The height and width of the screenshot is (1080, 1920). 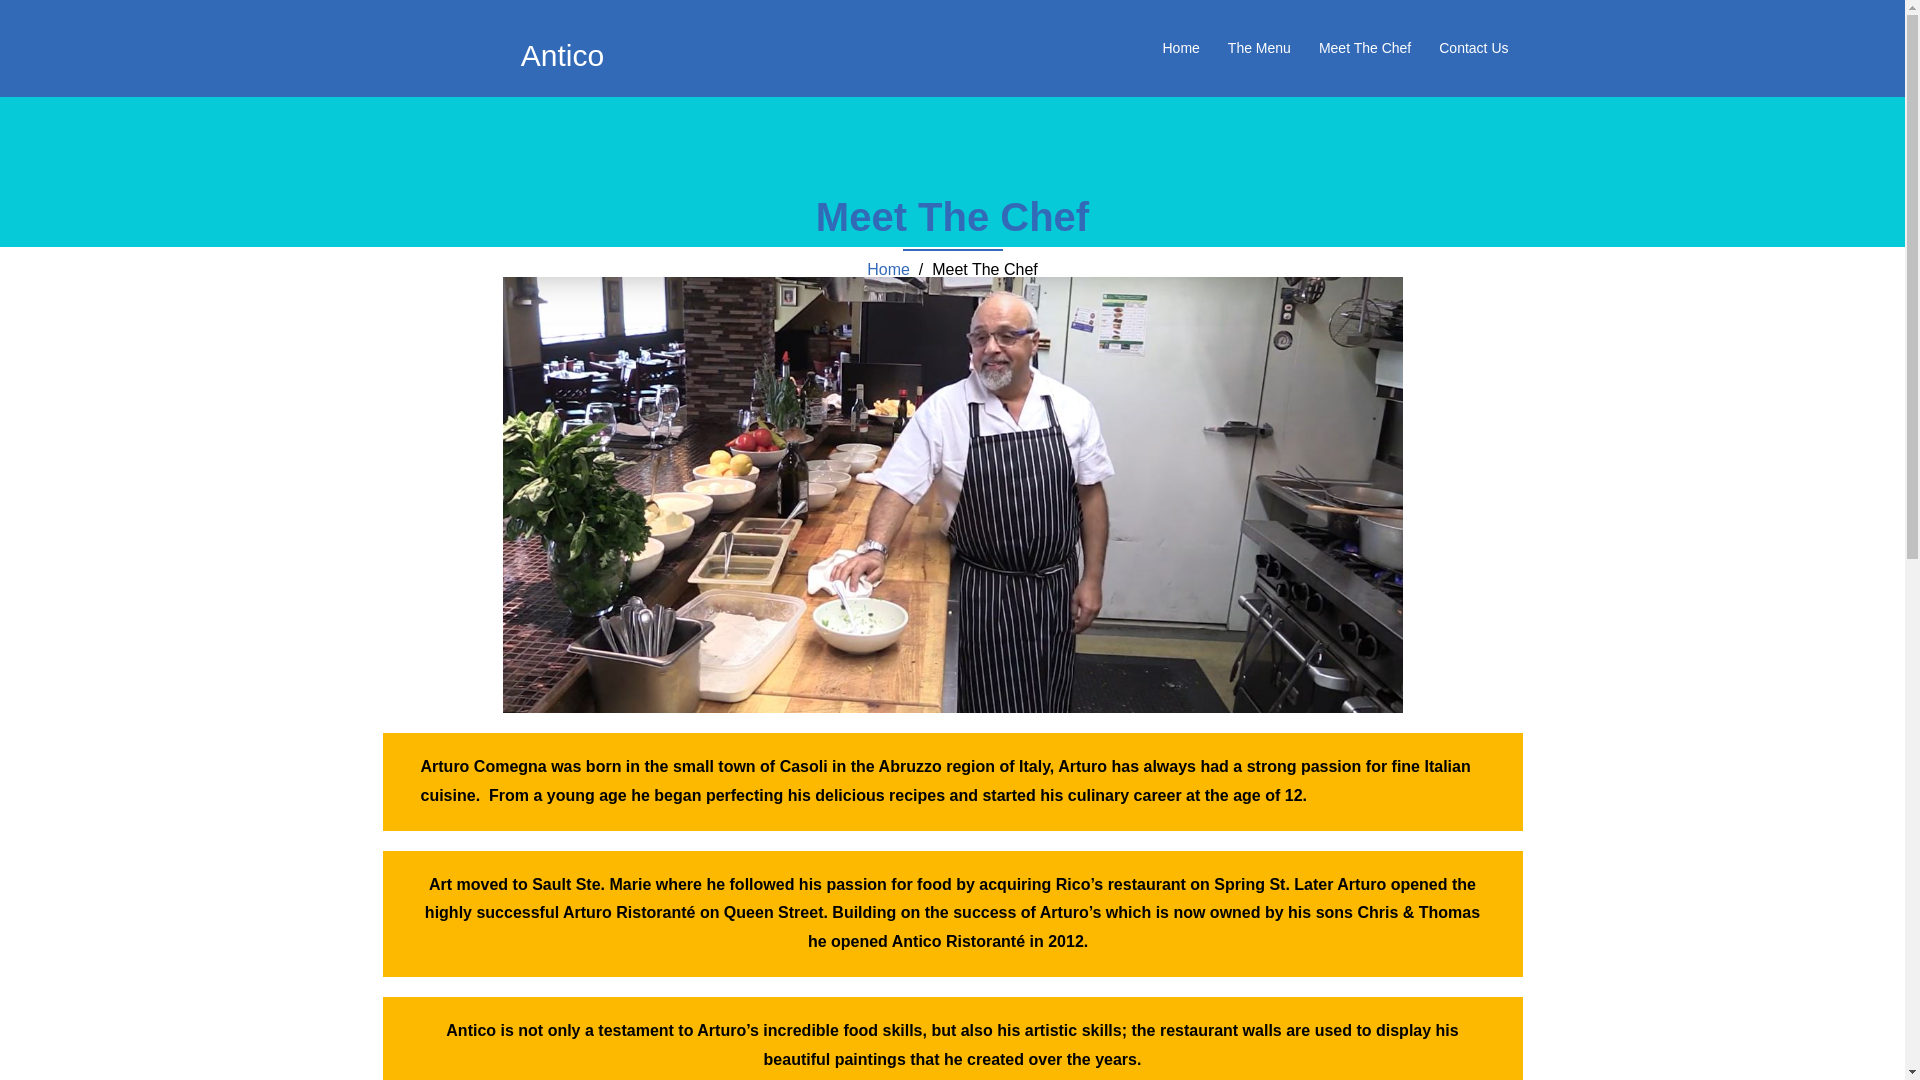 What do you see at coordinates (1474, 48) in the screenshot?
I see `Contact Us` at bounding box center [1474, 48].